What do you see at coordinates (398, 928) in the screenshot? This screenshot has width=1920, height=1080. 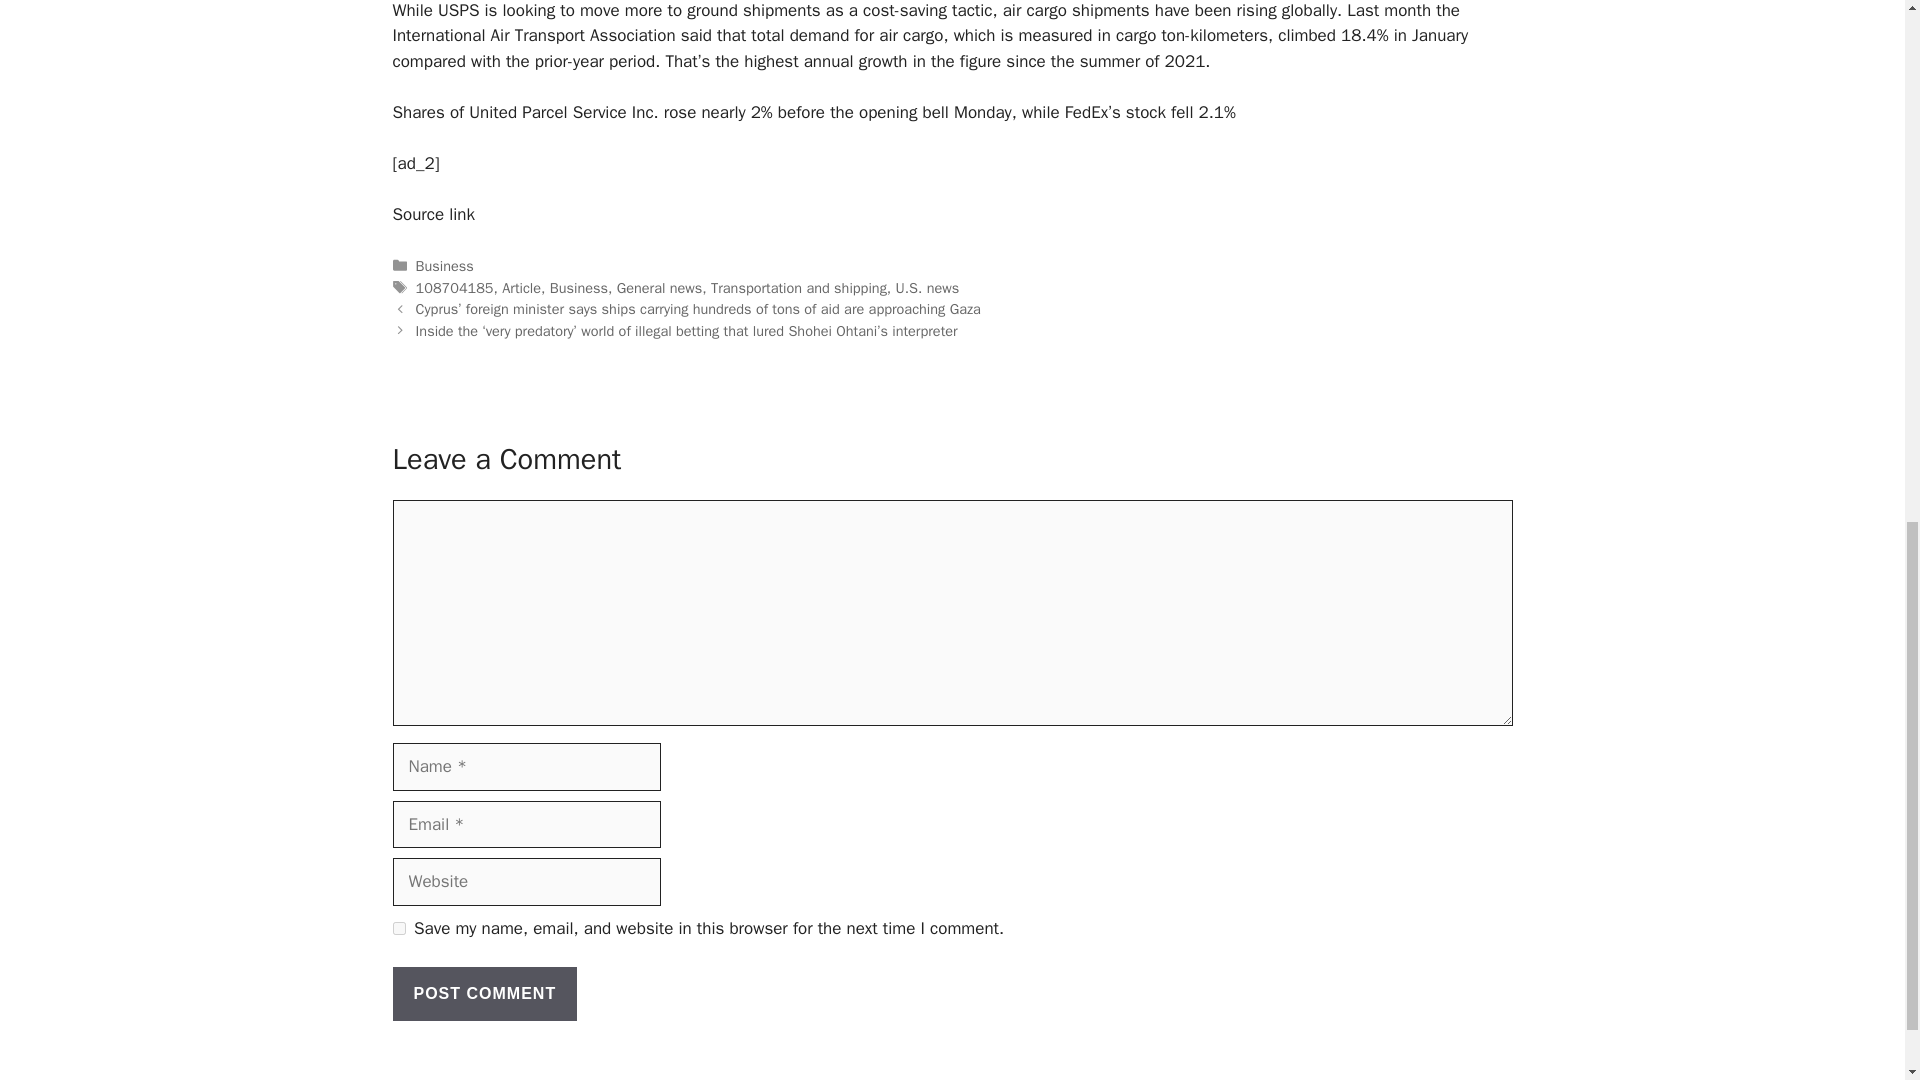 I see `yes` at bounding box center [398, 928].